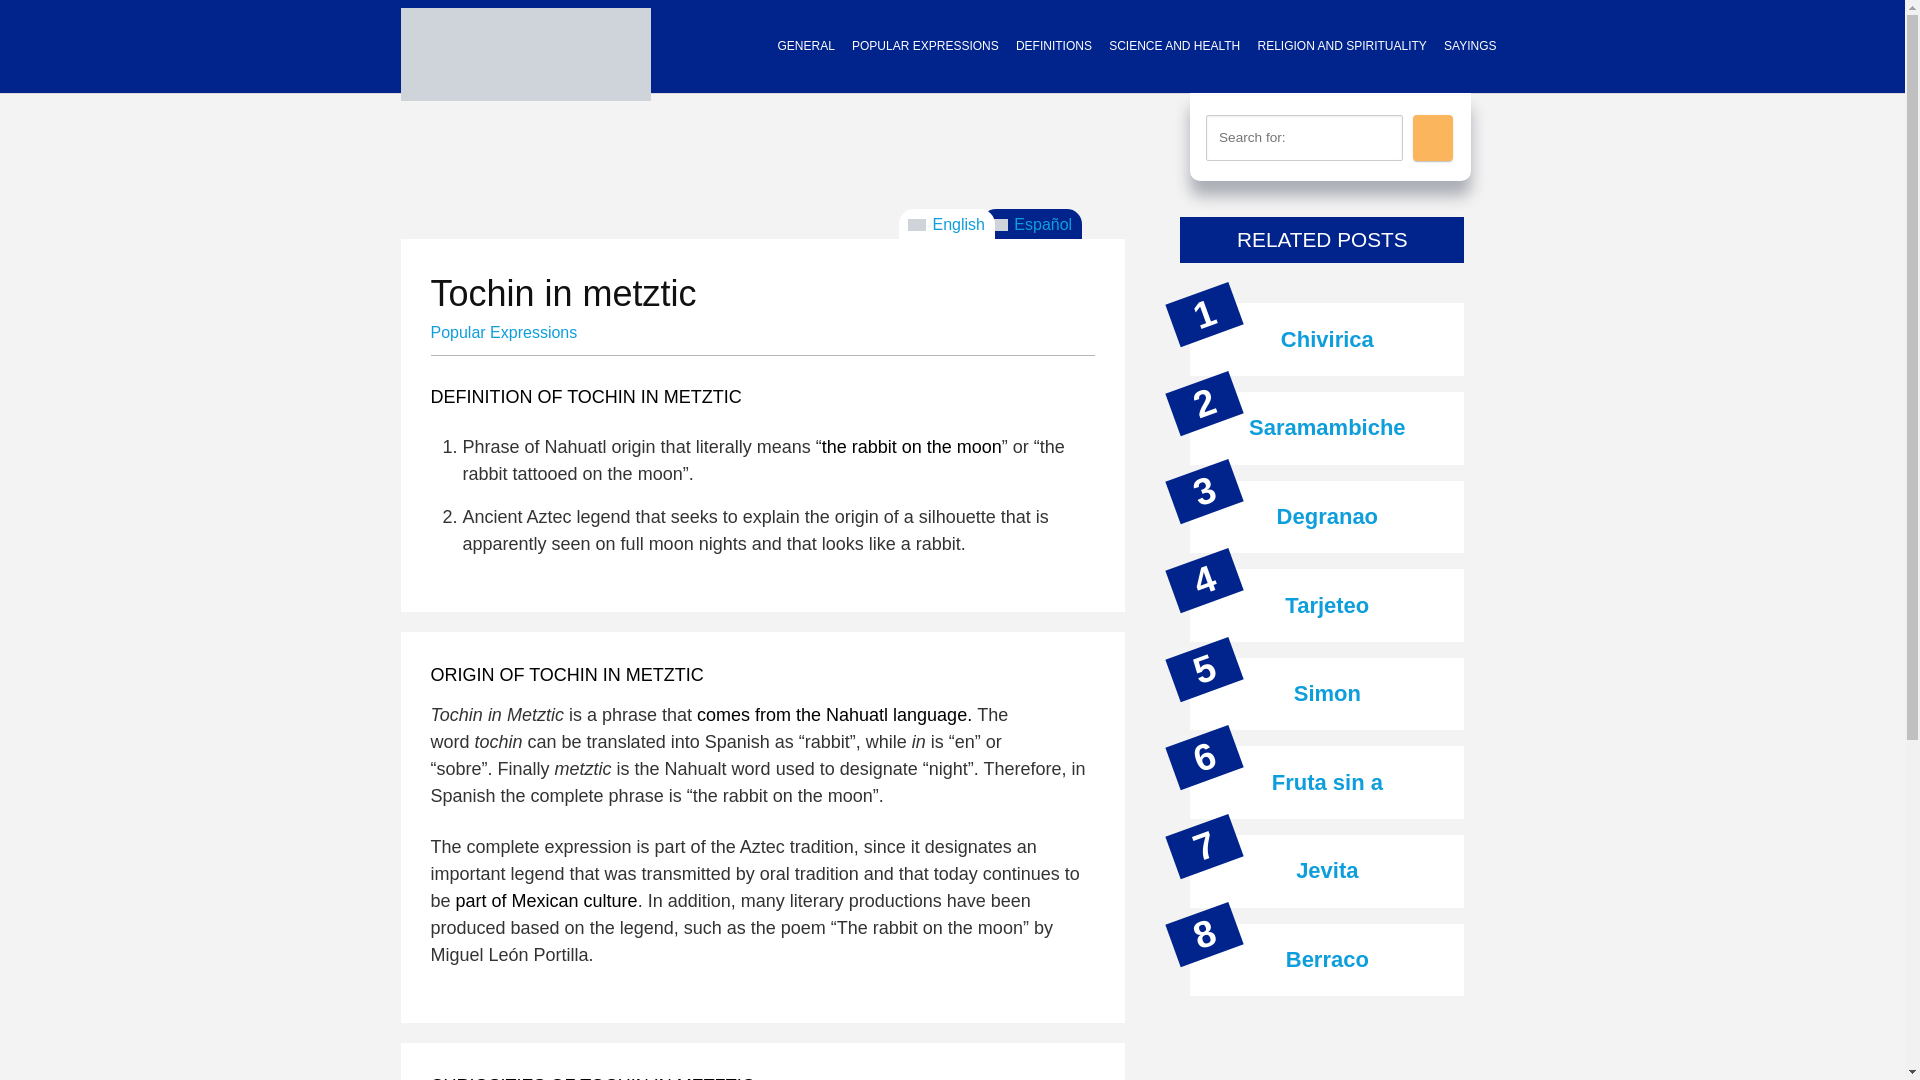 The height and width of the screenshot is (1080, 1920). Describe the element at coordinates (946, 223) in the screenshot. I see `English` at that location.